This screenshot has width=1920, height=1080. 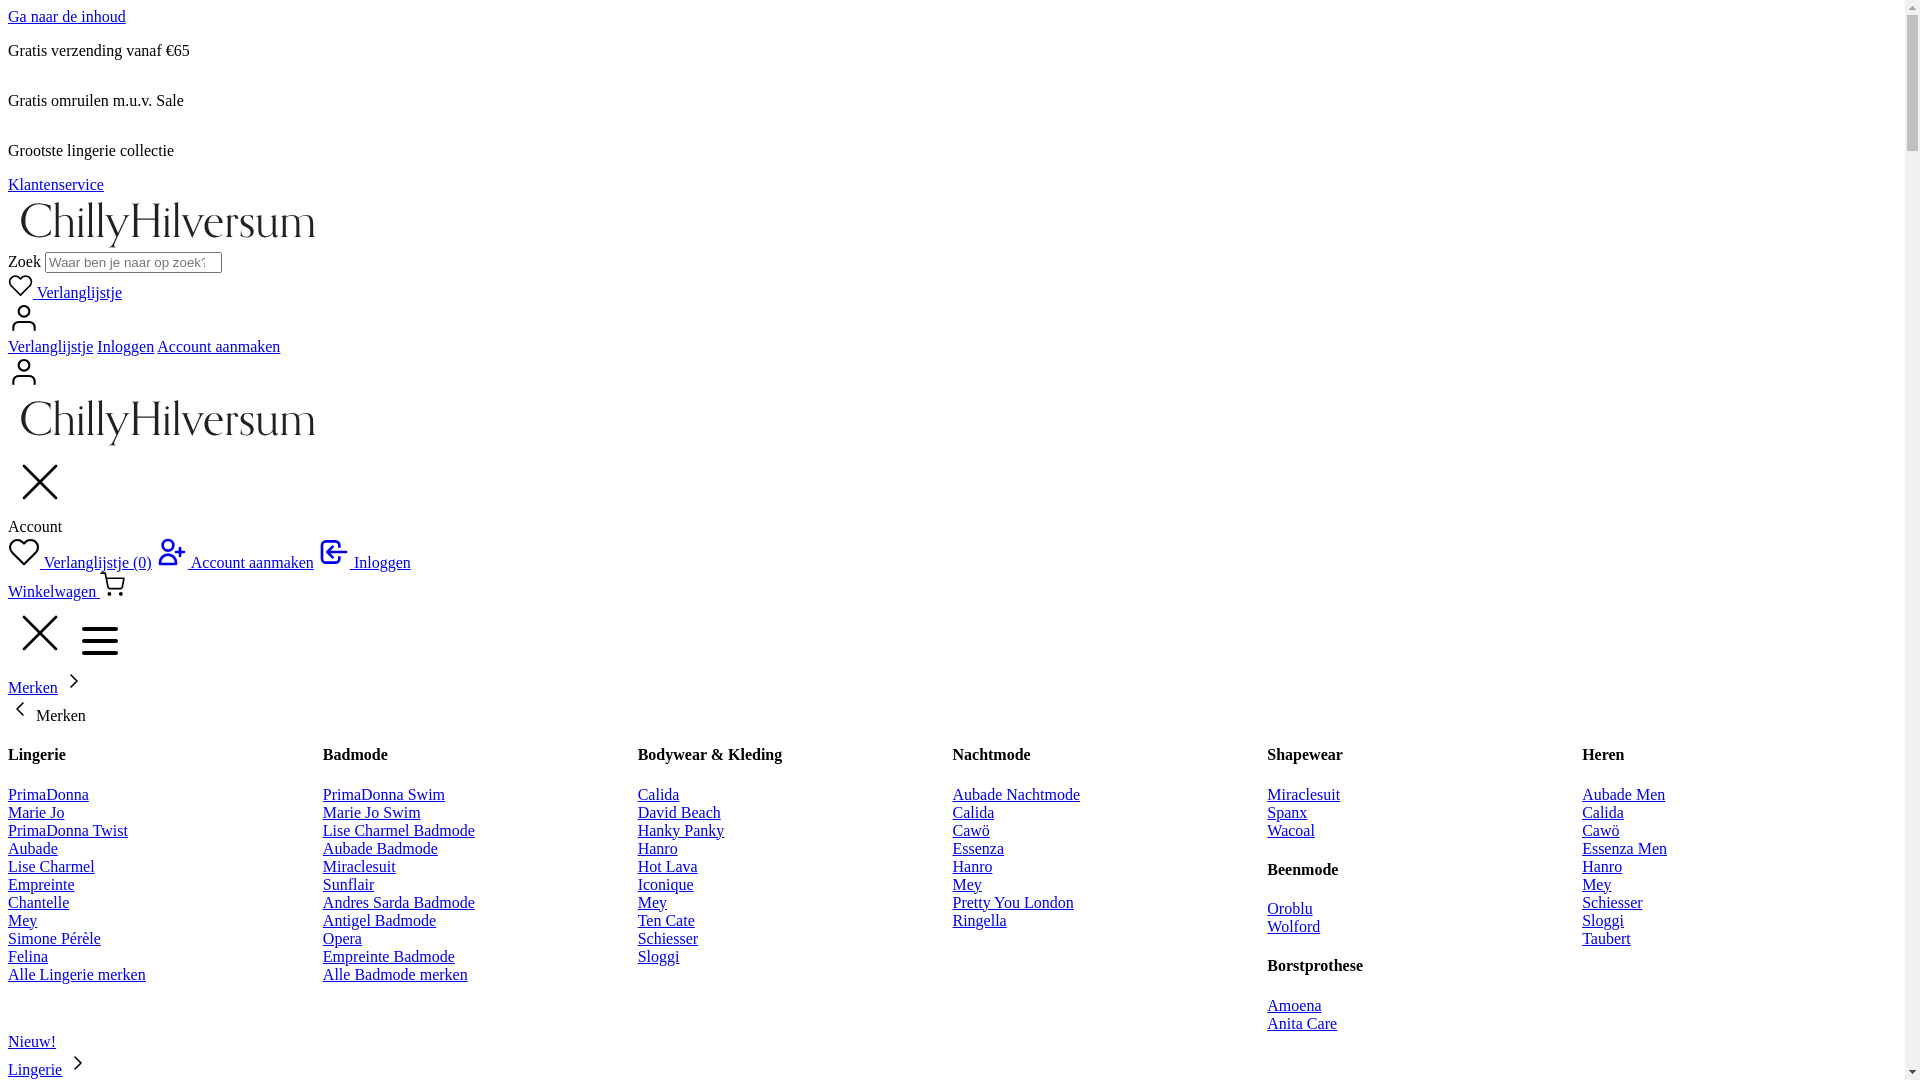 I want to click on Aubade Badmode, so click(x=380, y=848).